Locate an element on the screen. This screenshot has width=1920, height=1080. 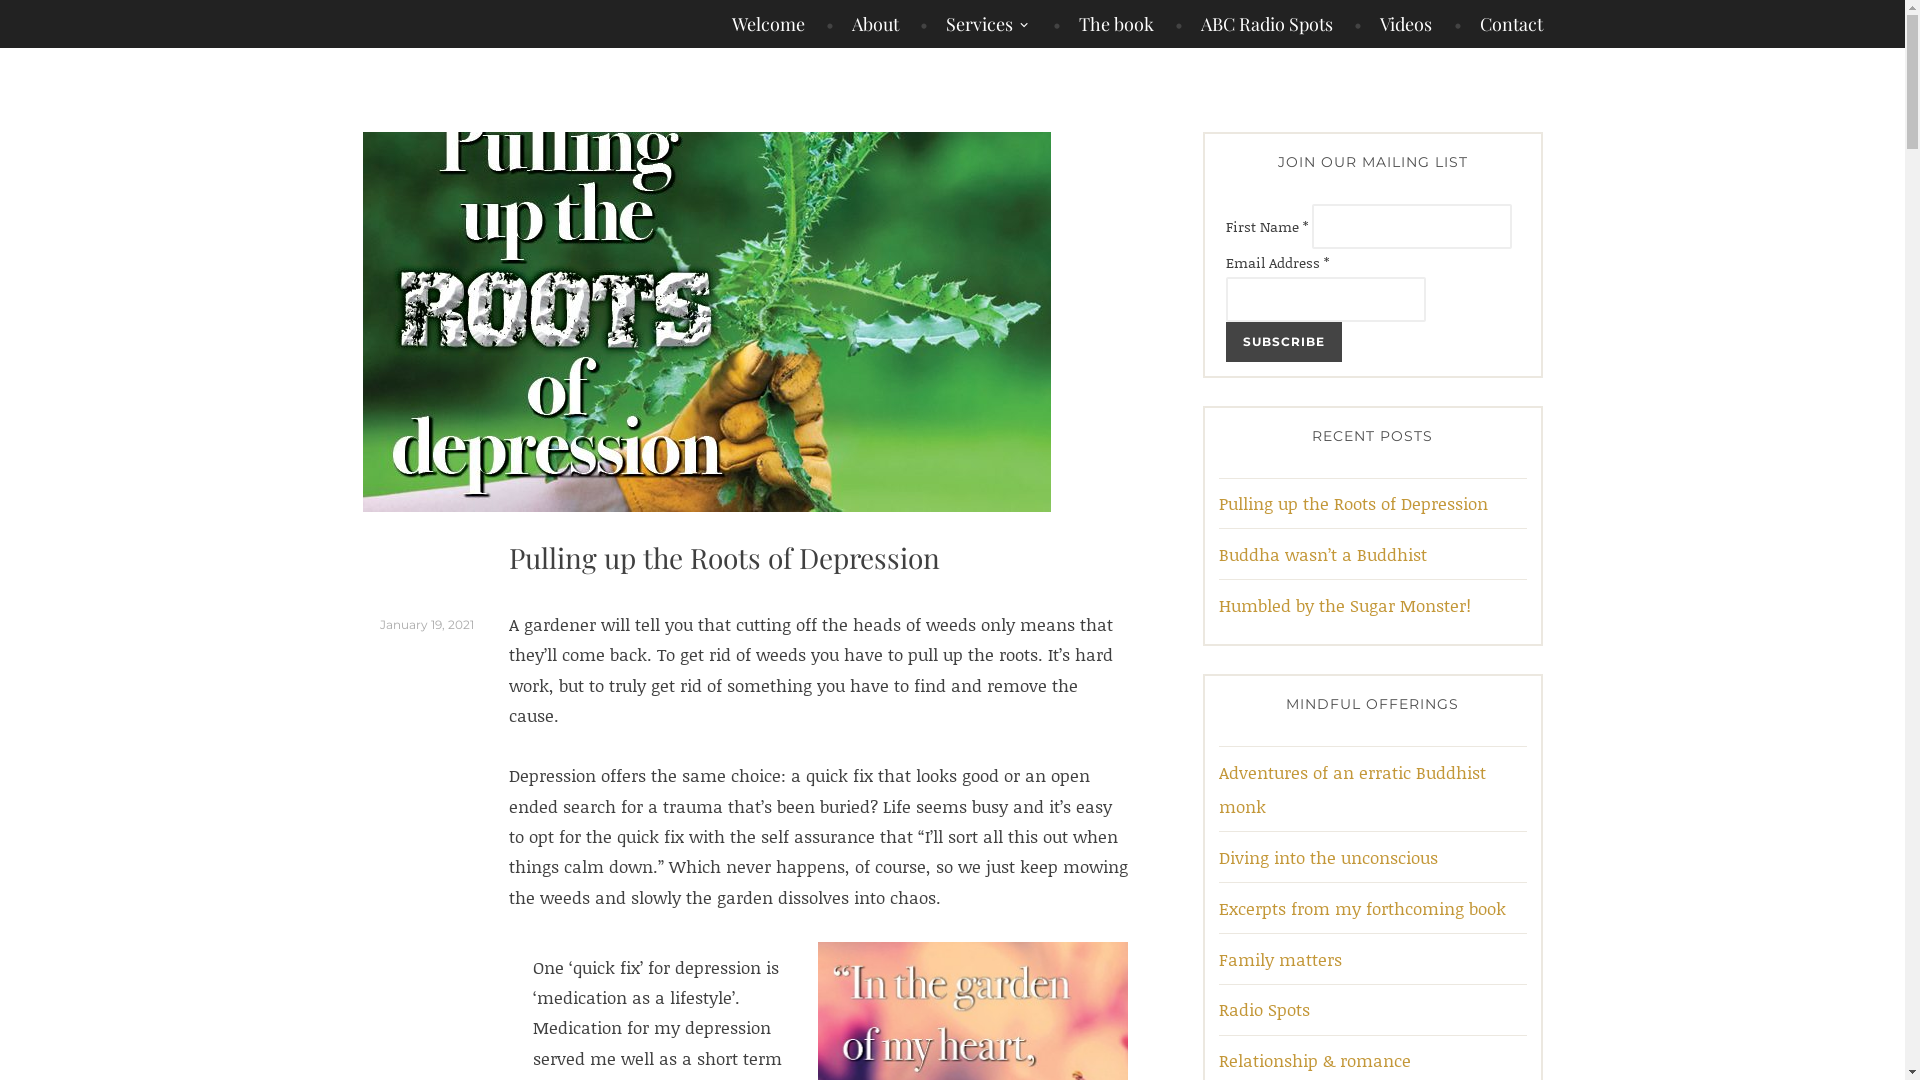
Videos is located at coordinates (1393, 24).